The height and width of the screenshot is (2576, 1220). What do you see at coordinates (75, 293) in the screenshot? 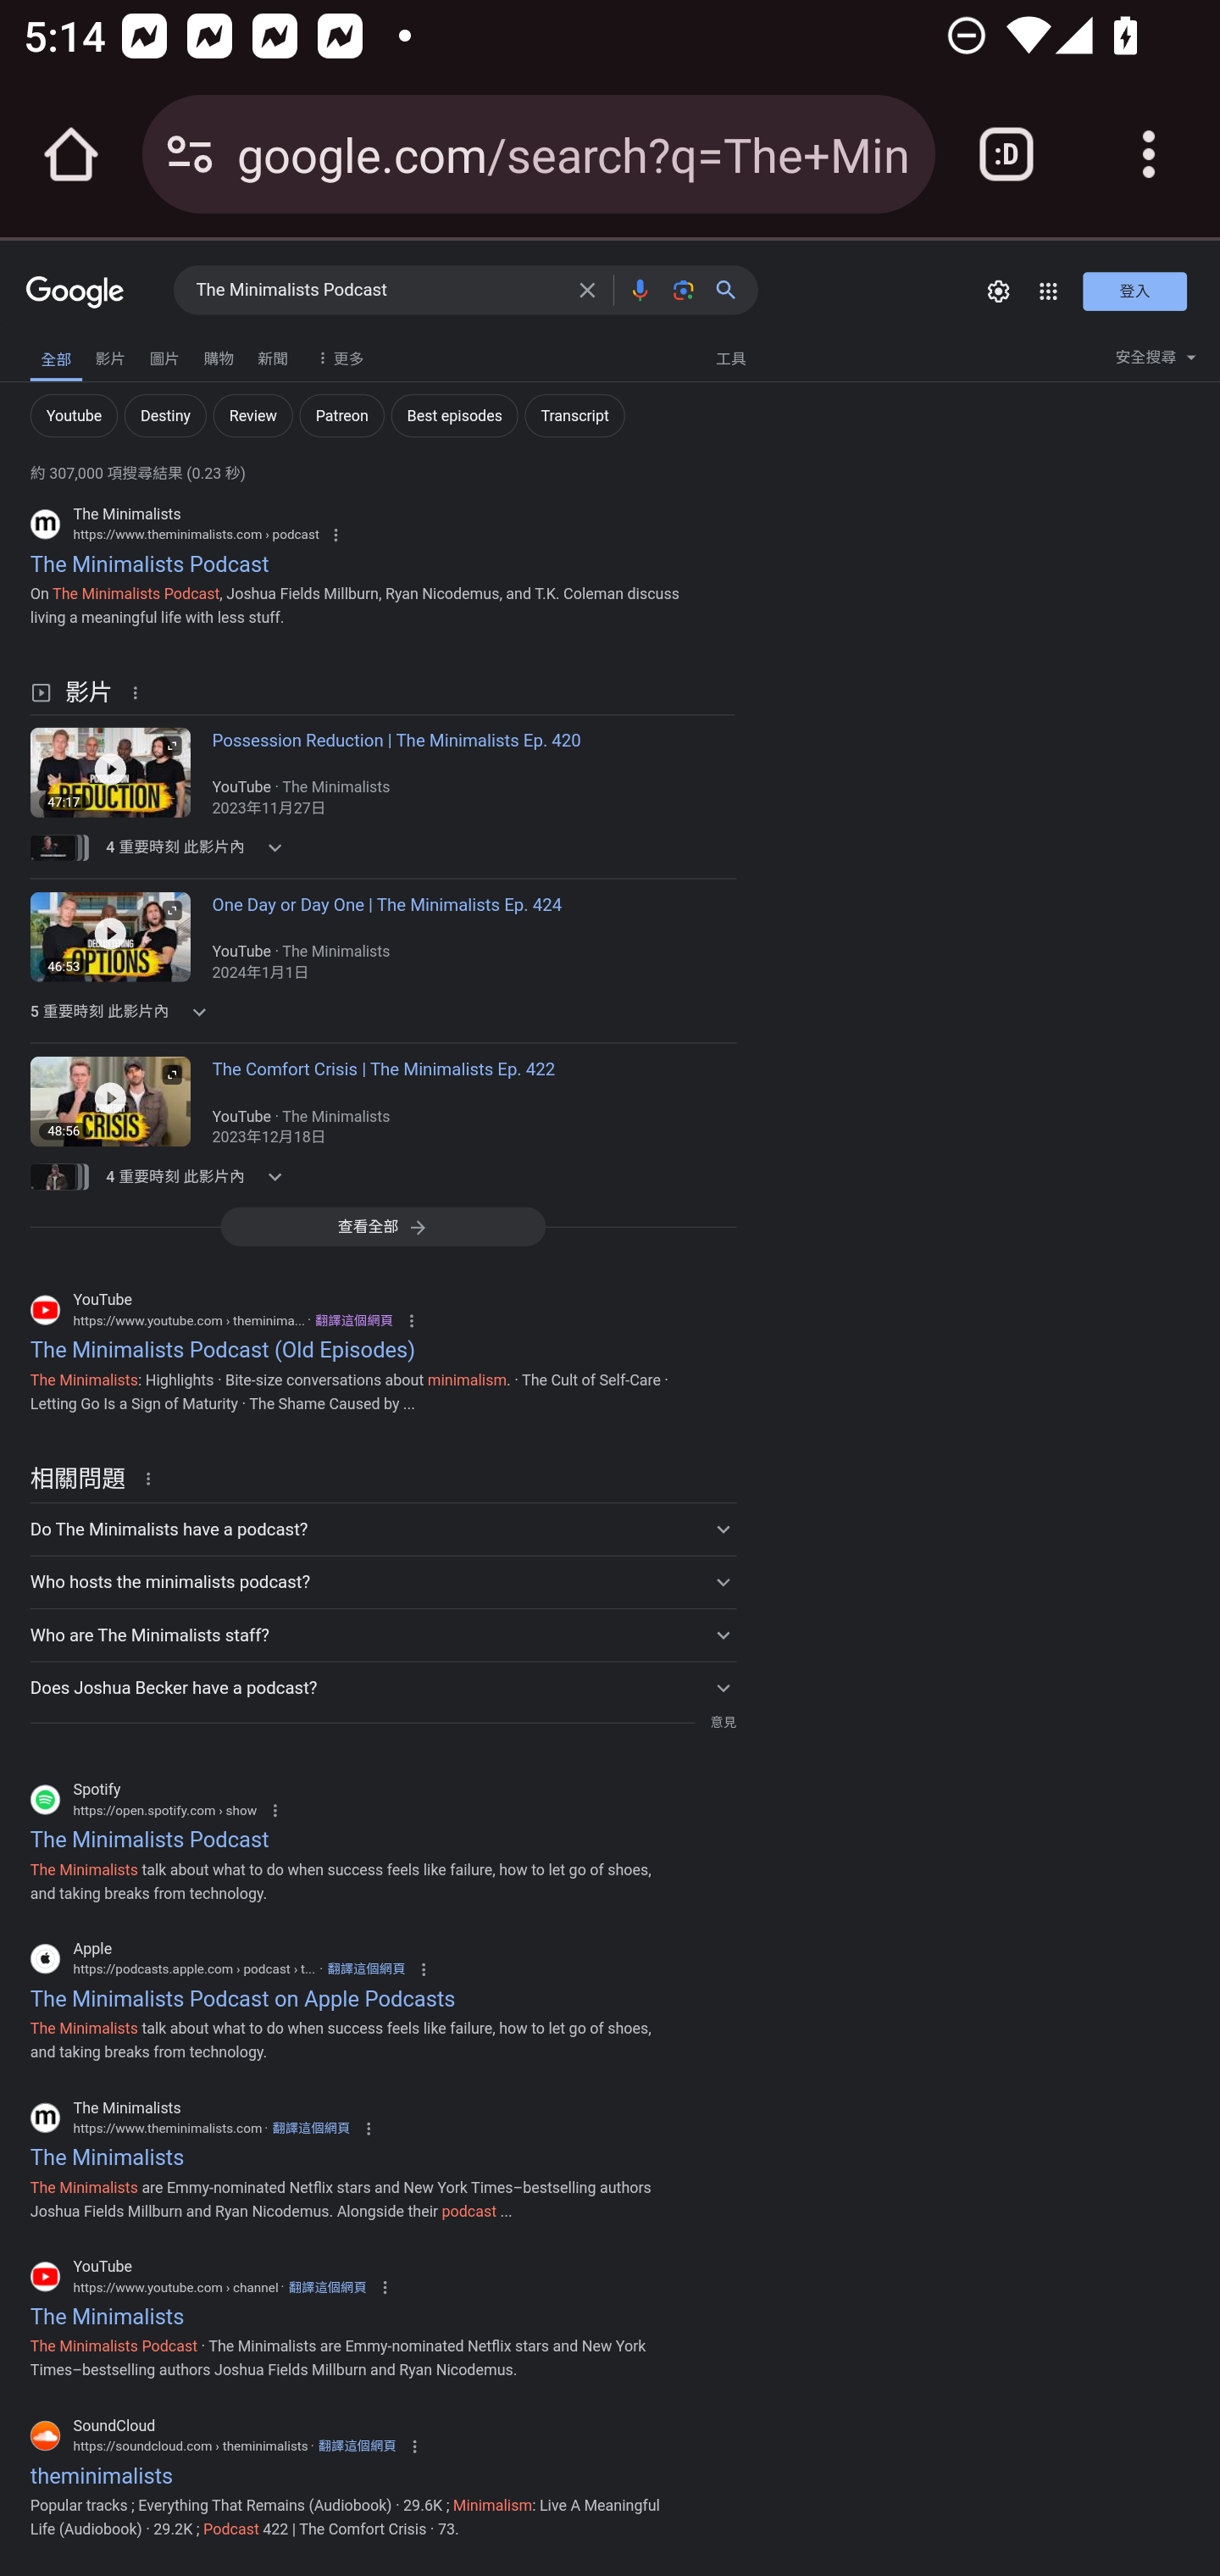
I see `Google` at bounding box center [75, 293].